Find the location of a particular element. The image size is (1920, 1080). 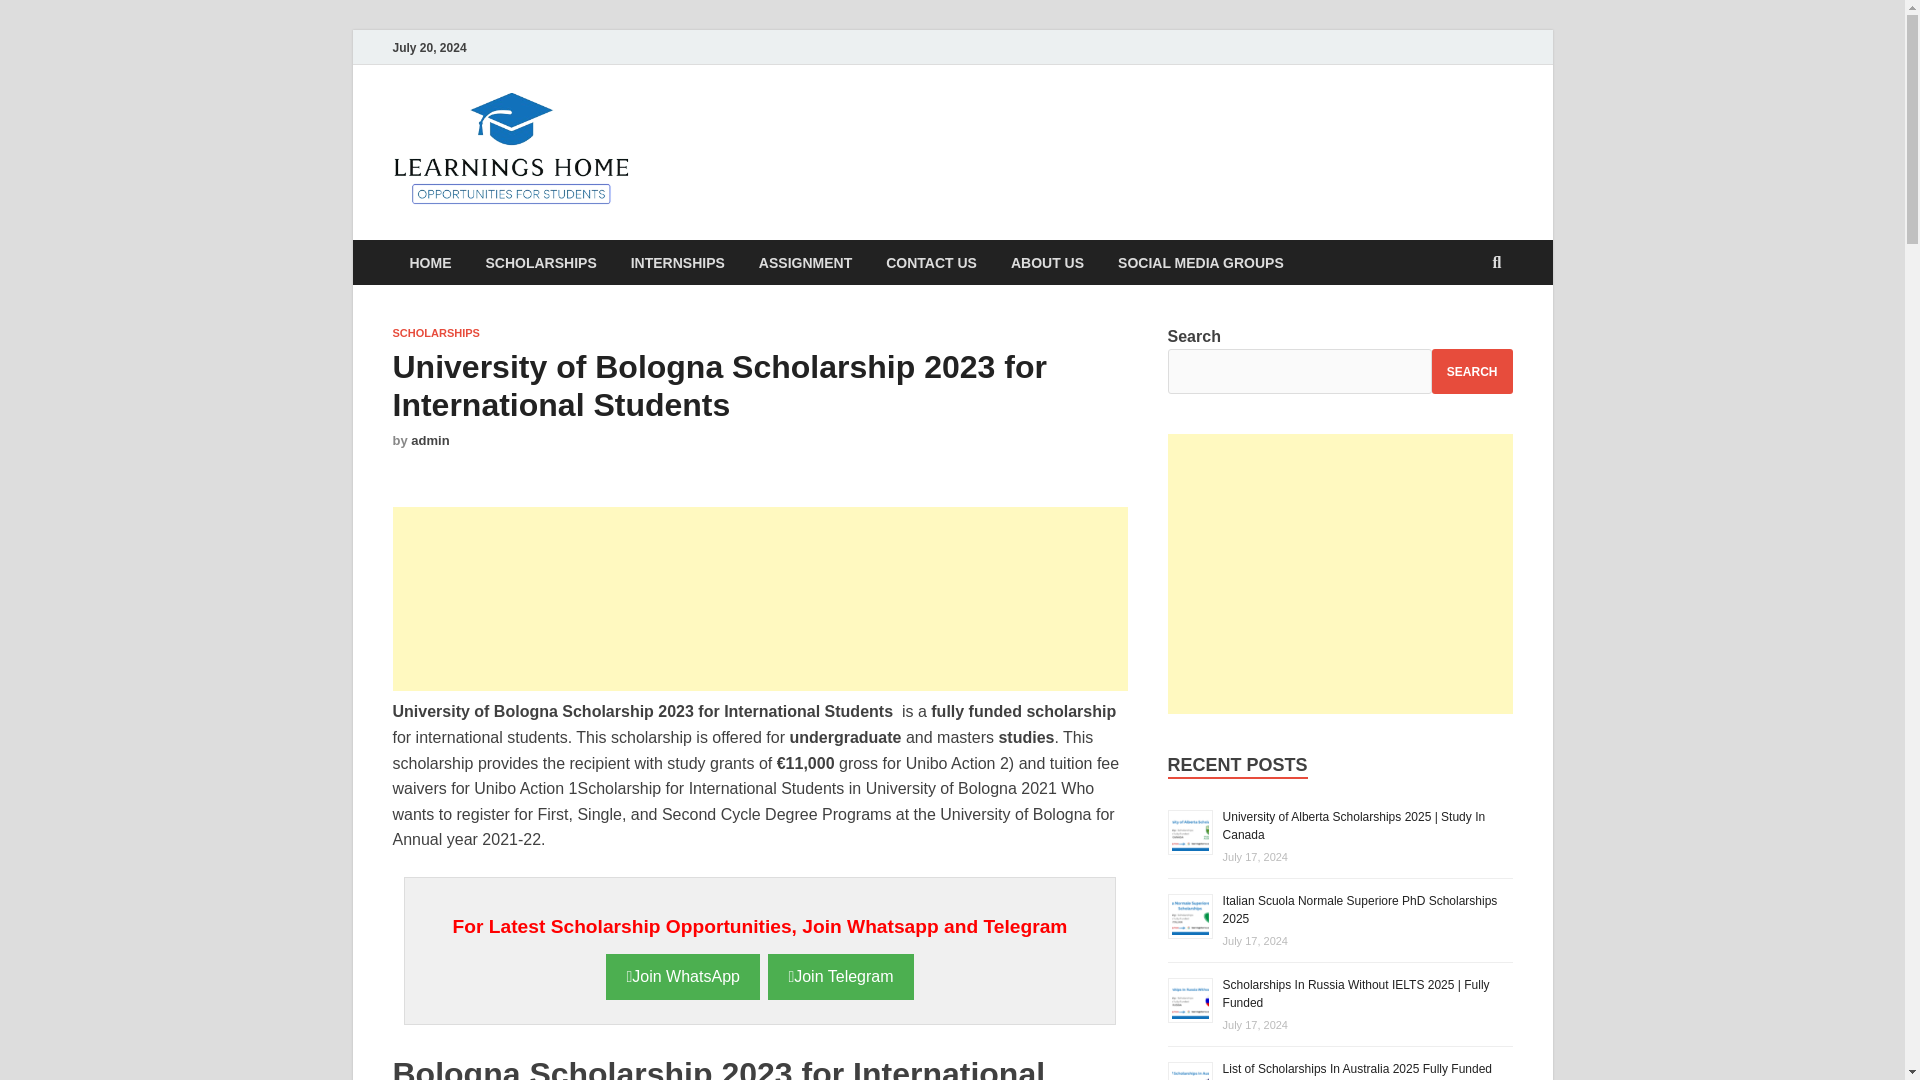

Learnings Home is located at coordinates (784, 133).